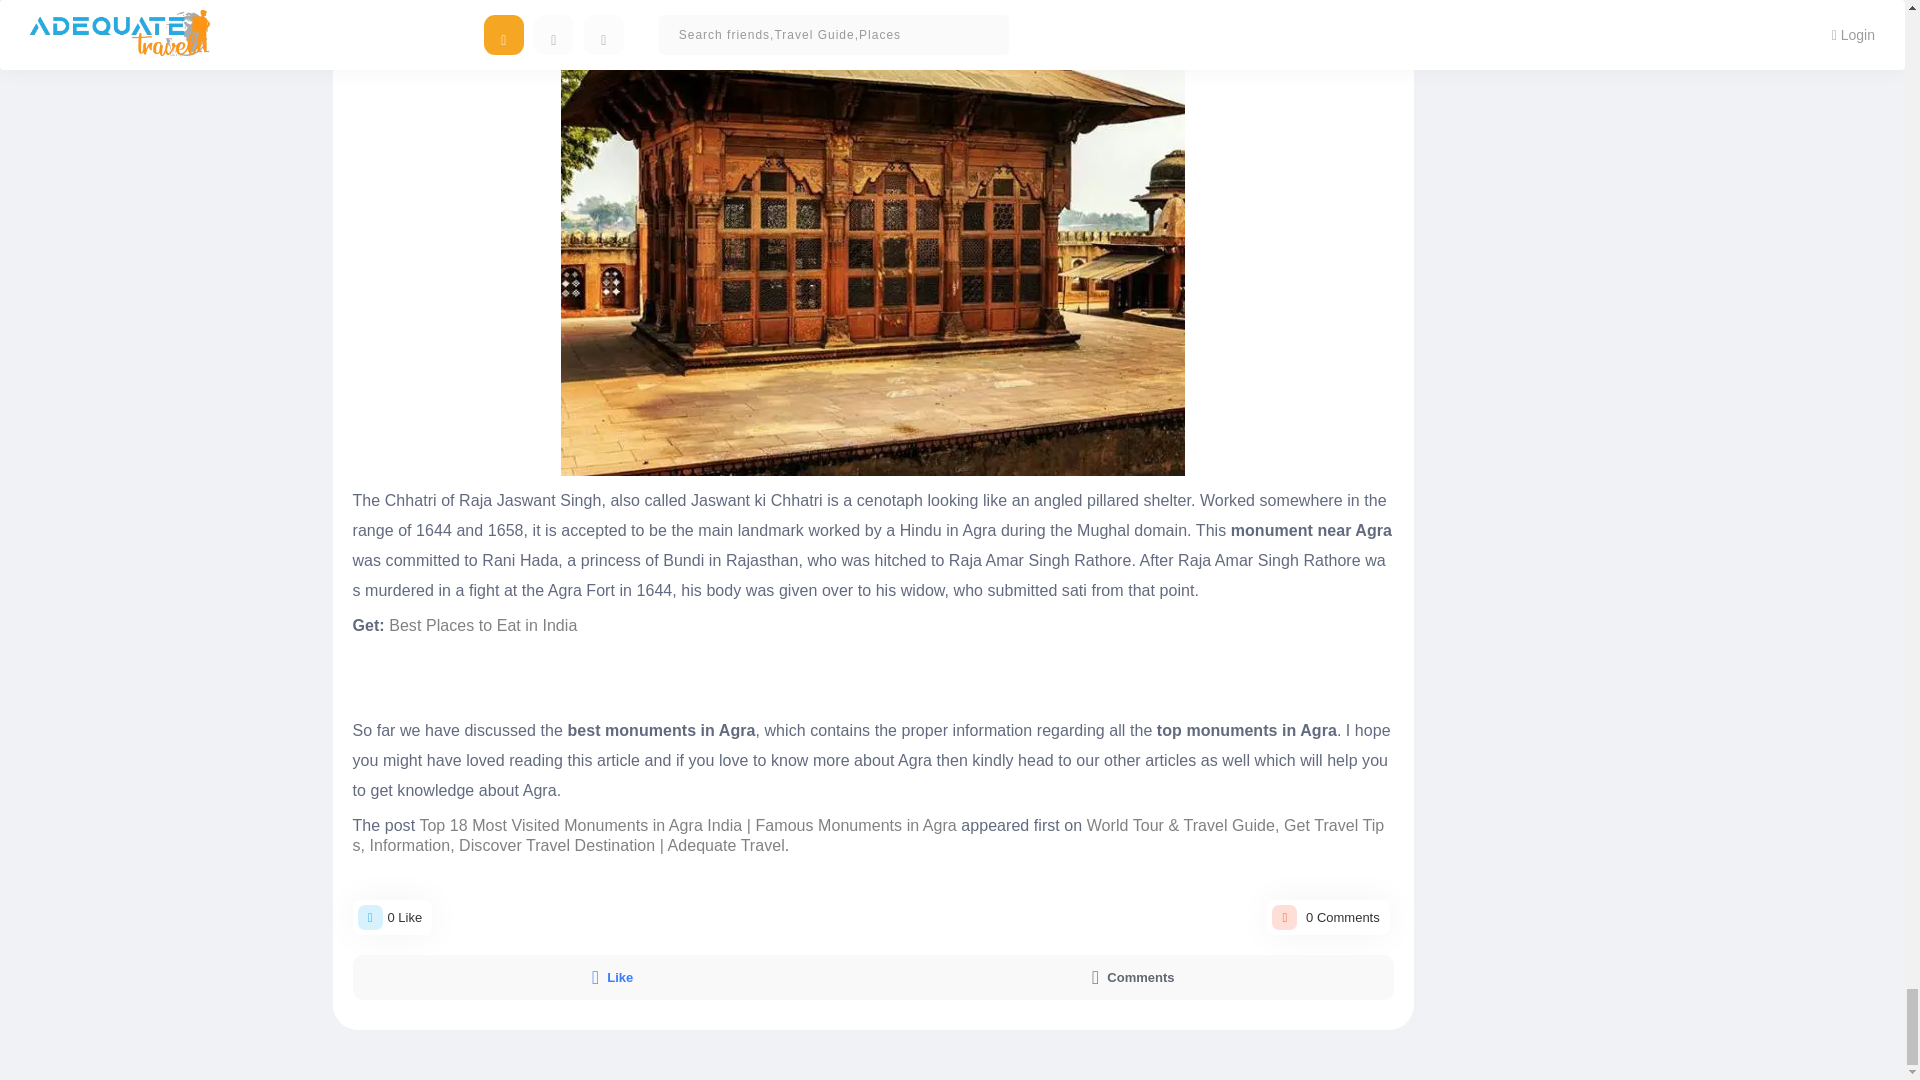 This screenshot has height=1080, width=1920. What do you see at coordinates (483, 624) in the screenshot?
I see `Best Places to Eat in India` at bounding box center [483, 624].